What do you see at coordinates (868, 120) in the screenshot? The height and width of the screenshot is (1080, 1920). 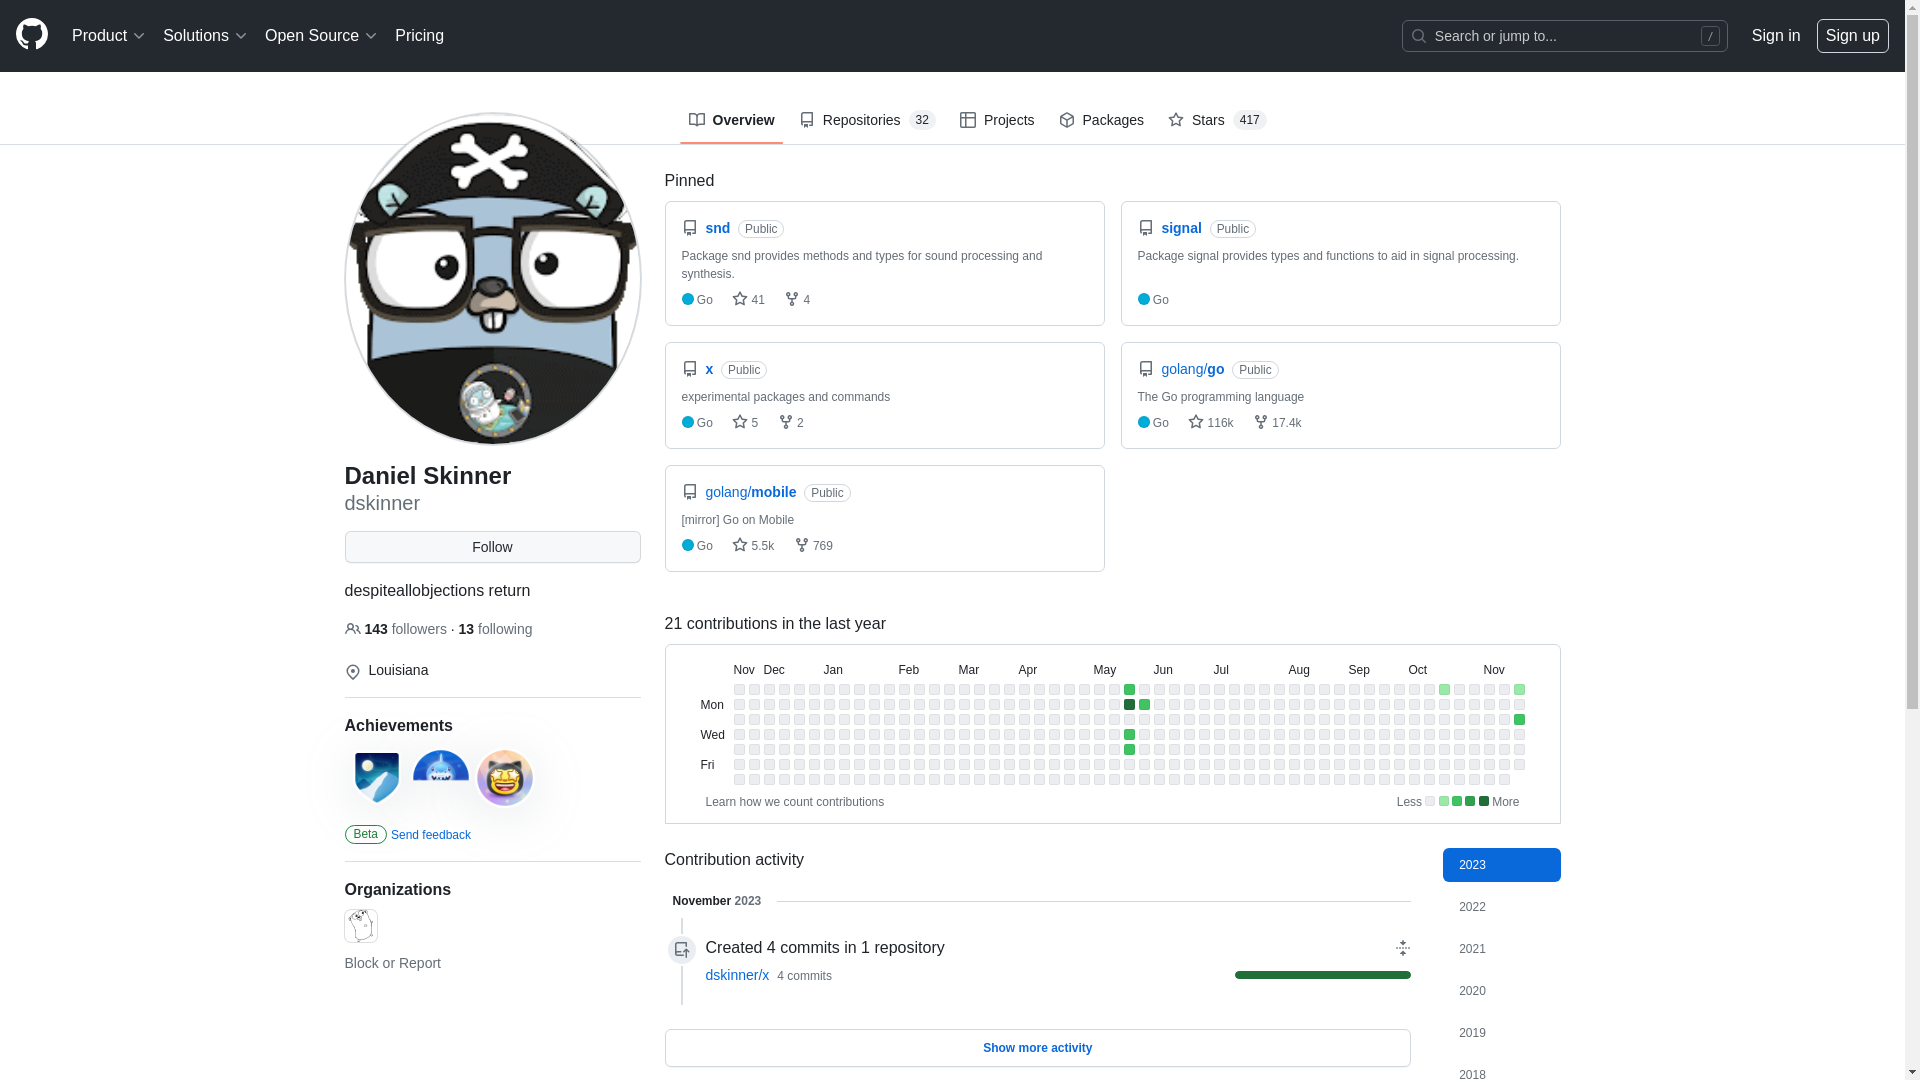 I see `Repositories
32` at bounding box center [868, 120].